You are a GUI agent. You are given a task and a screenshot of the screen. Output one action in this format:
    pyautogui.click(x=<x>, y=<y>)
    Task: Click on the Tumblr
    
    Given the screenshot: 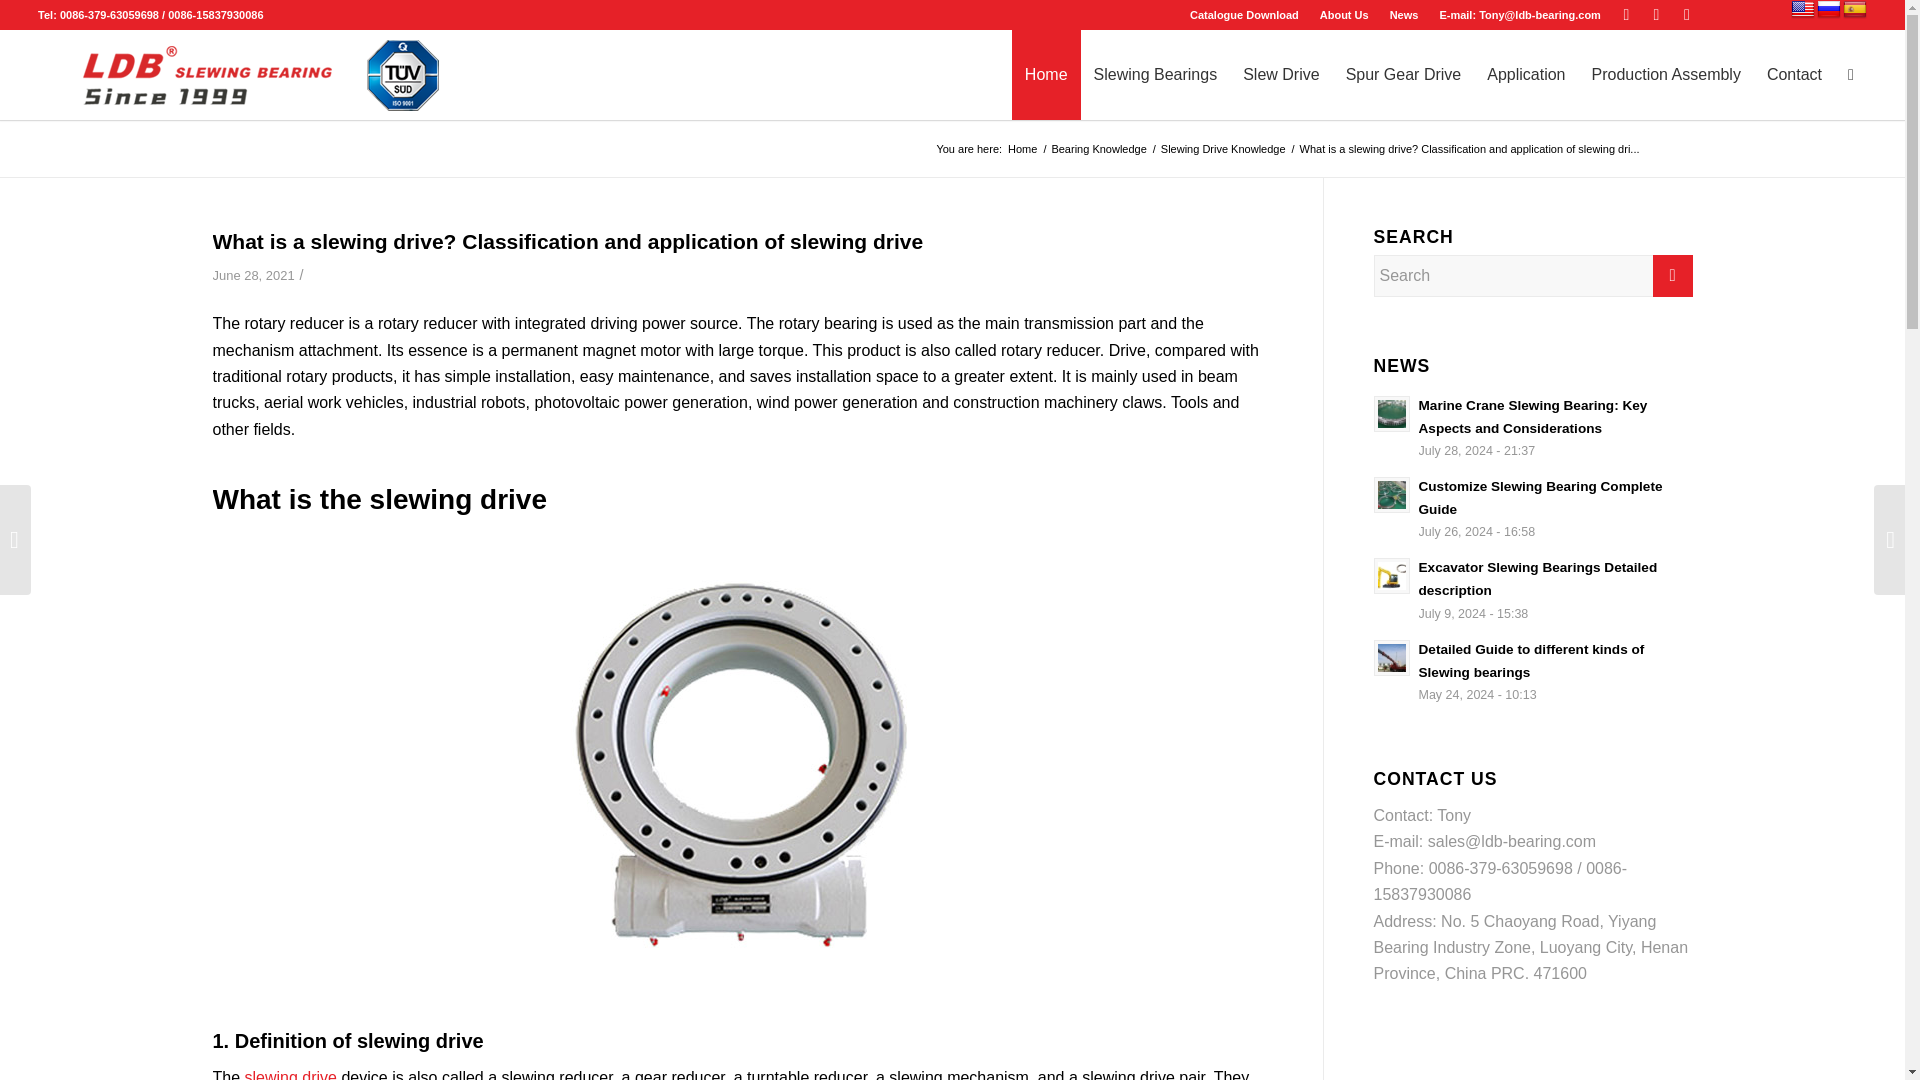 What is the action you would take?
    pyautogui.click(x=1686, y=15)
    